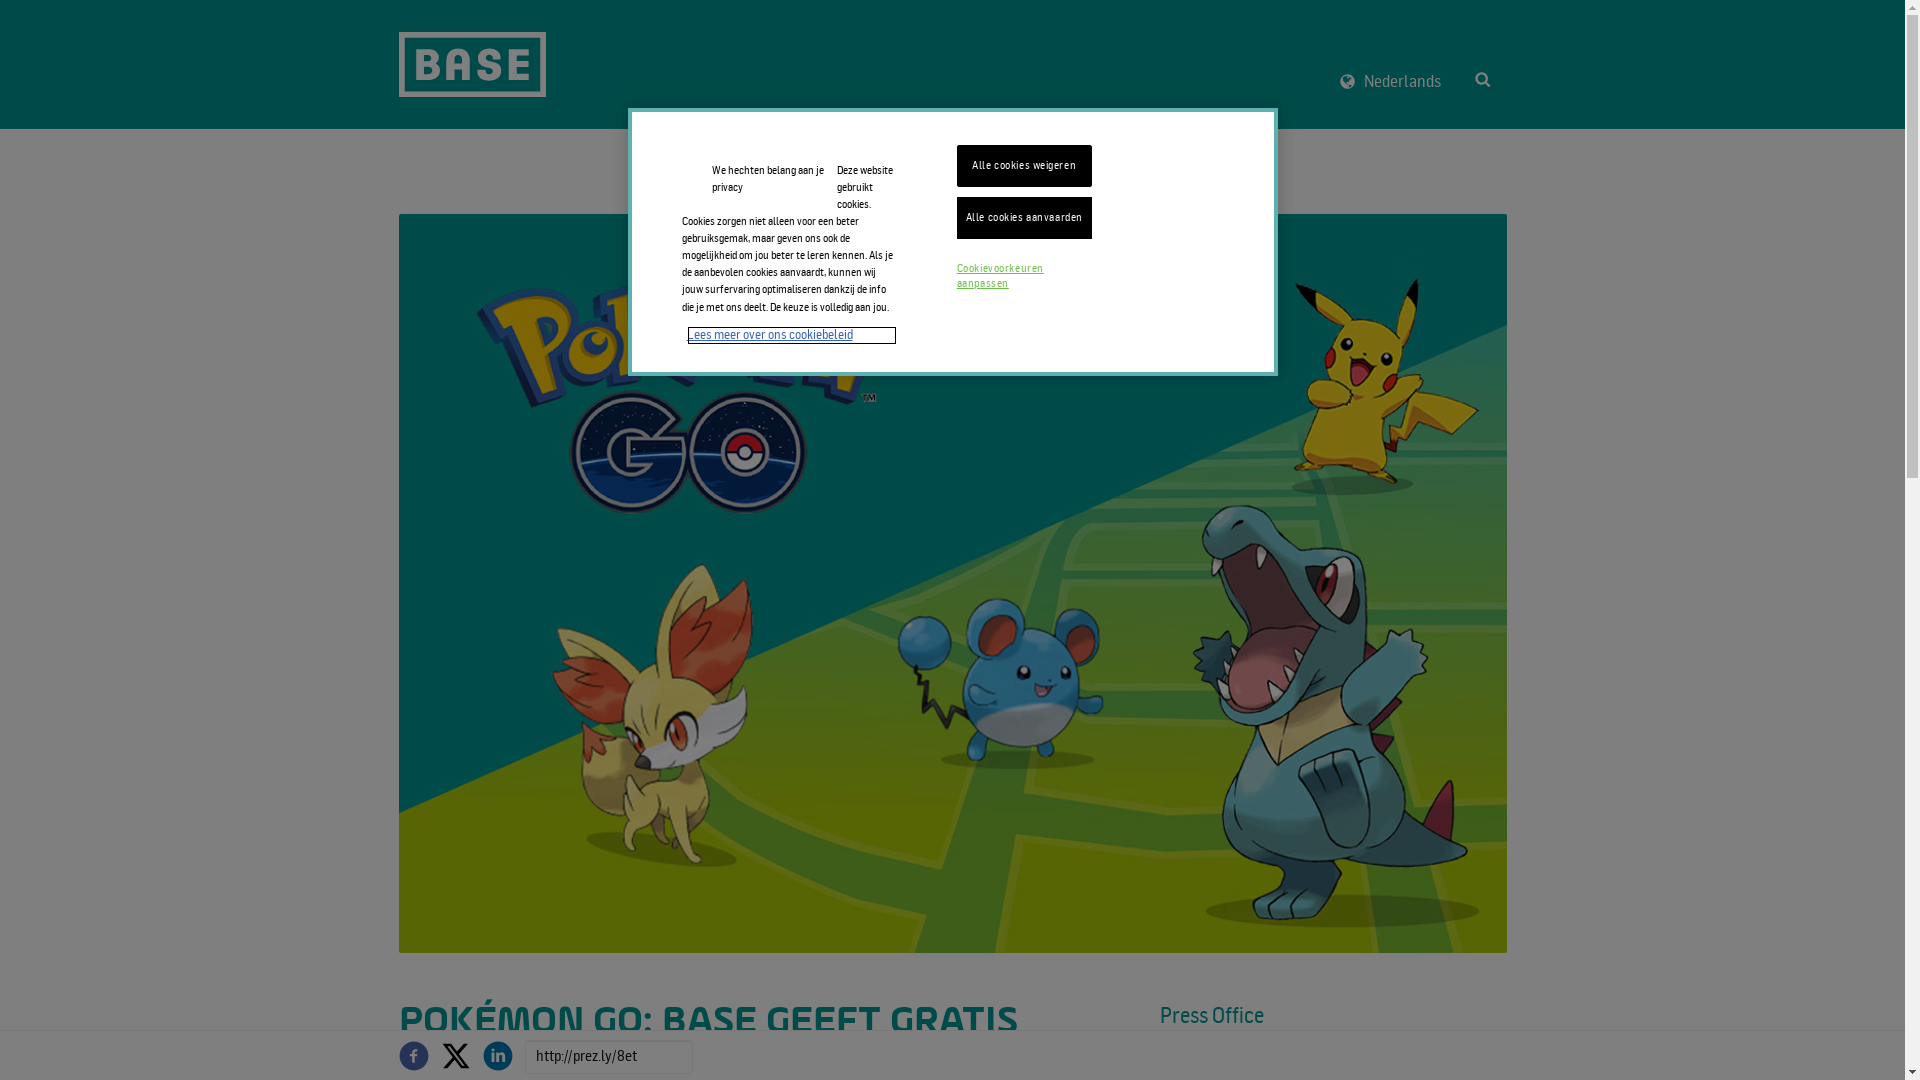  What do you see at coordinates (1024, 166) in the screenshot?
I see `Alle cookies weigeren` at bounding box center [1024, 166].